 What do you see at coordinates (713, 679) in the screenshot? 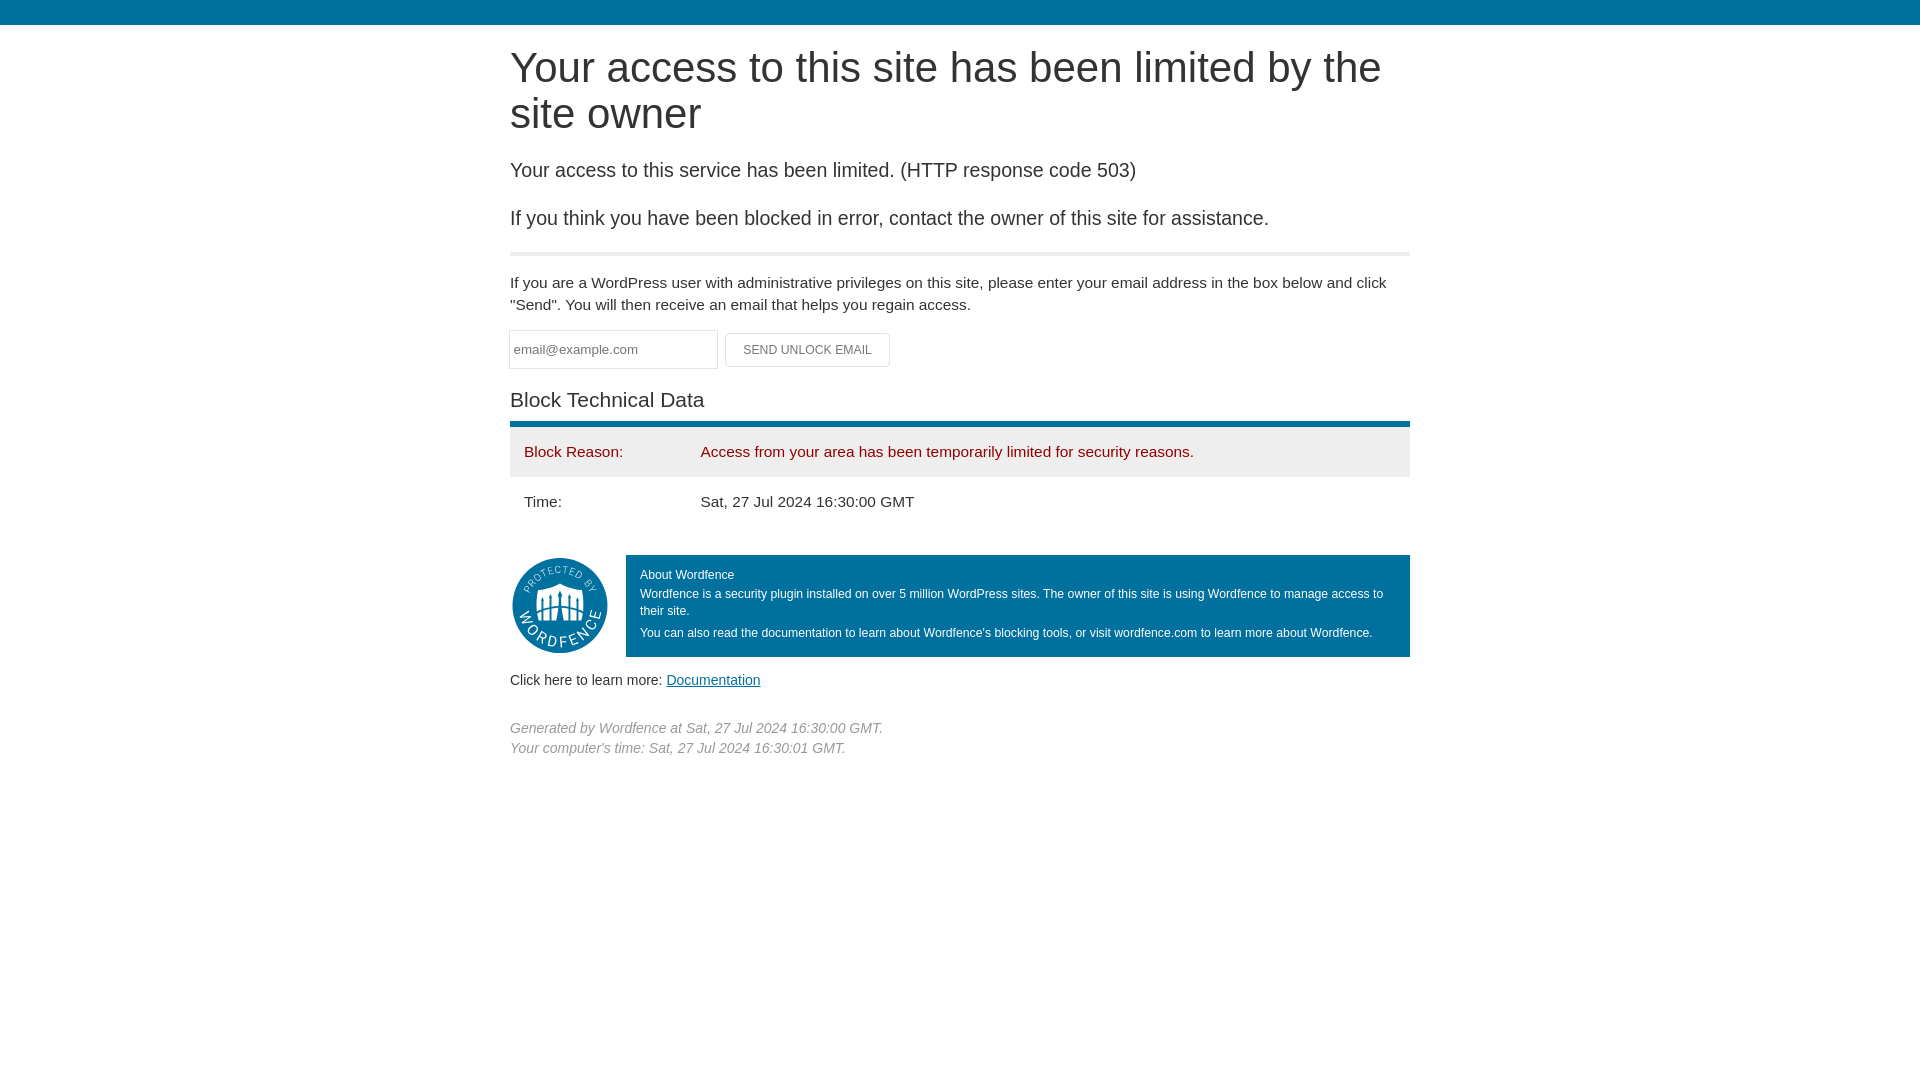
I see `Documentation` at bounding box center [713, 679].